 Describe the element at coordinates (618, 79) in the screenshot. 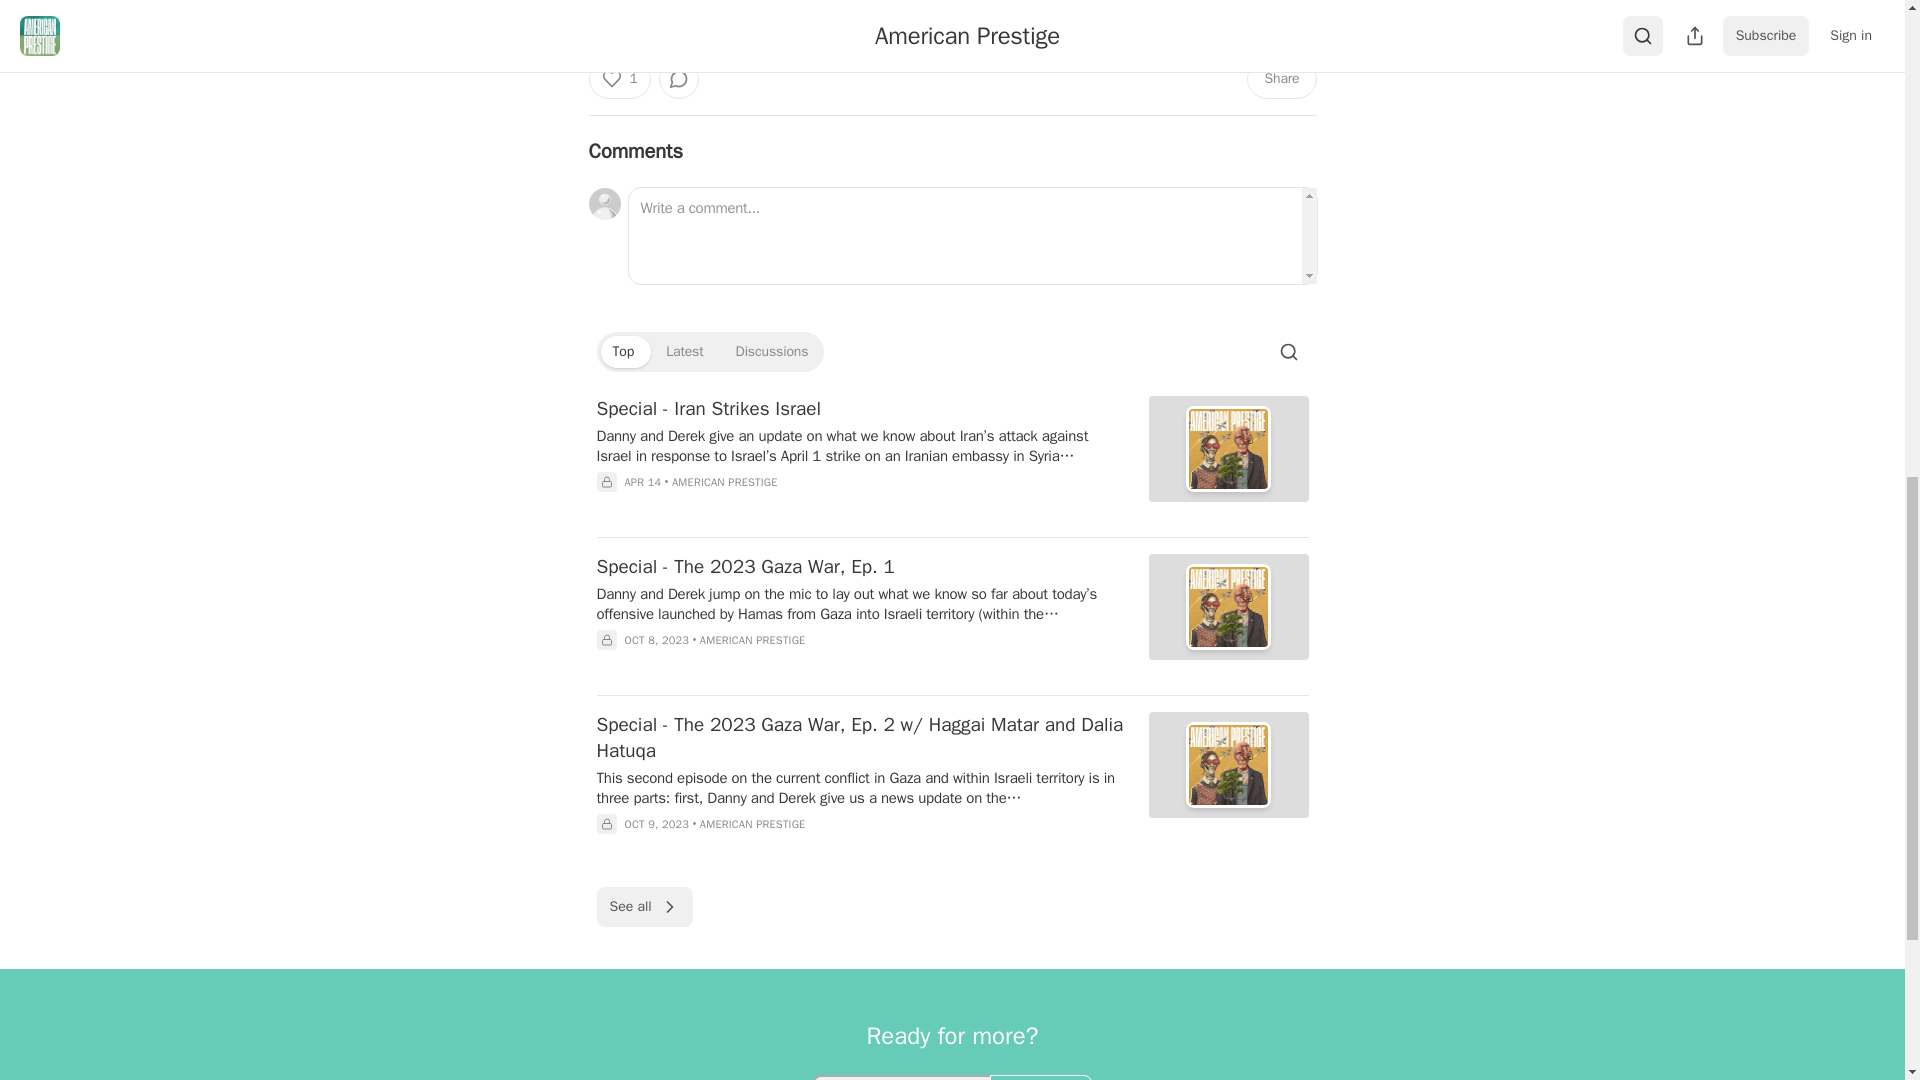

I see `1` at that location.